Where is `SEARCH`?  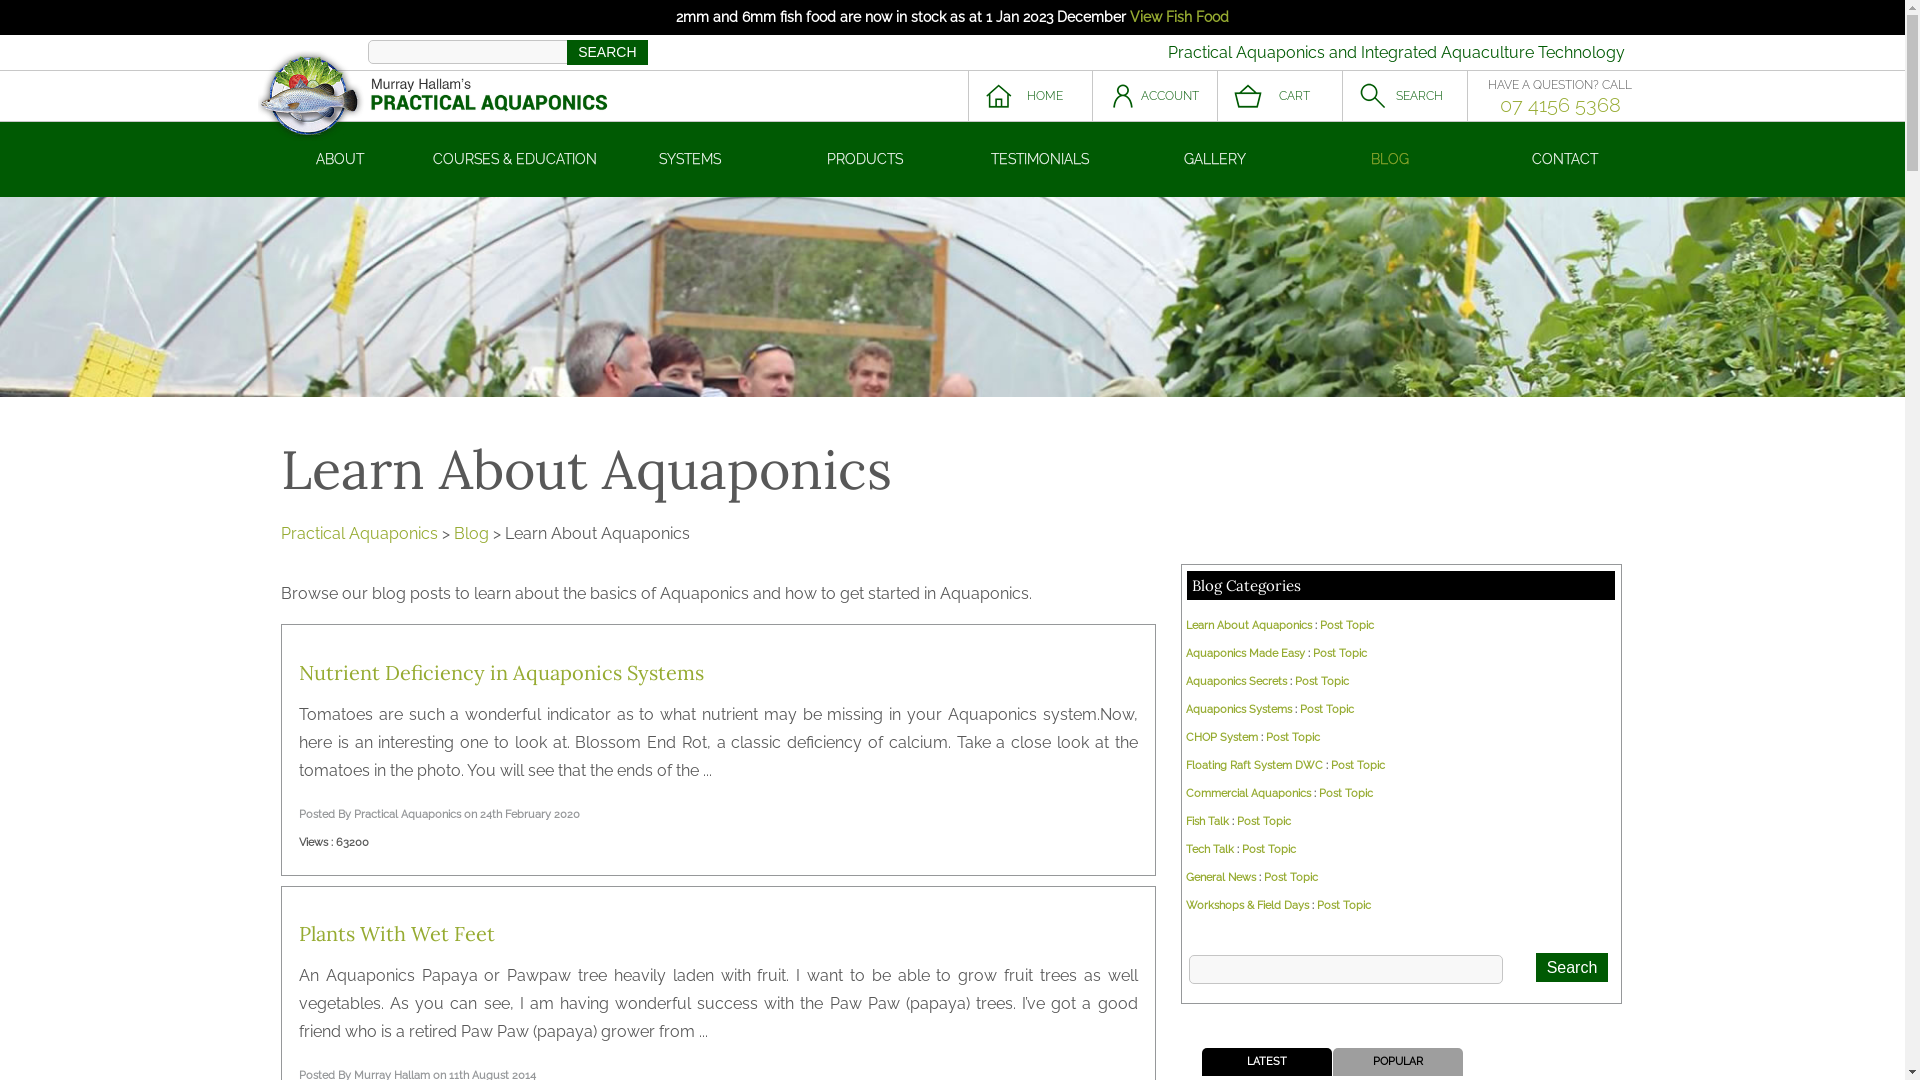 SEARCH is located at coordinates (607, 52).